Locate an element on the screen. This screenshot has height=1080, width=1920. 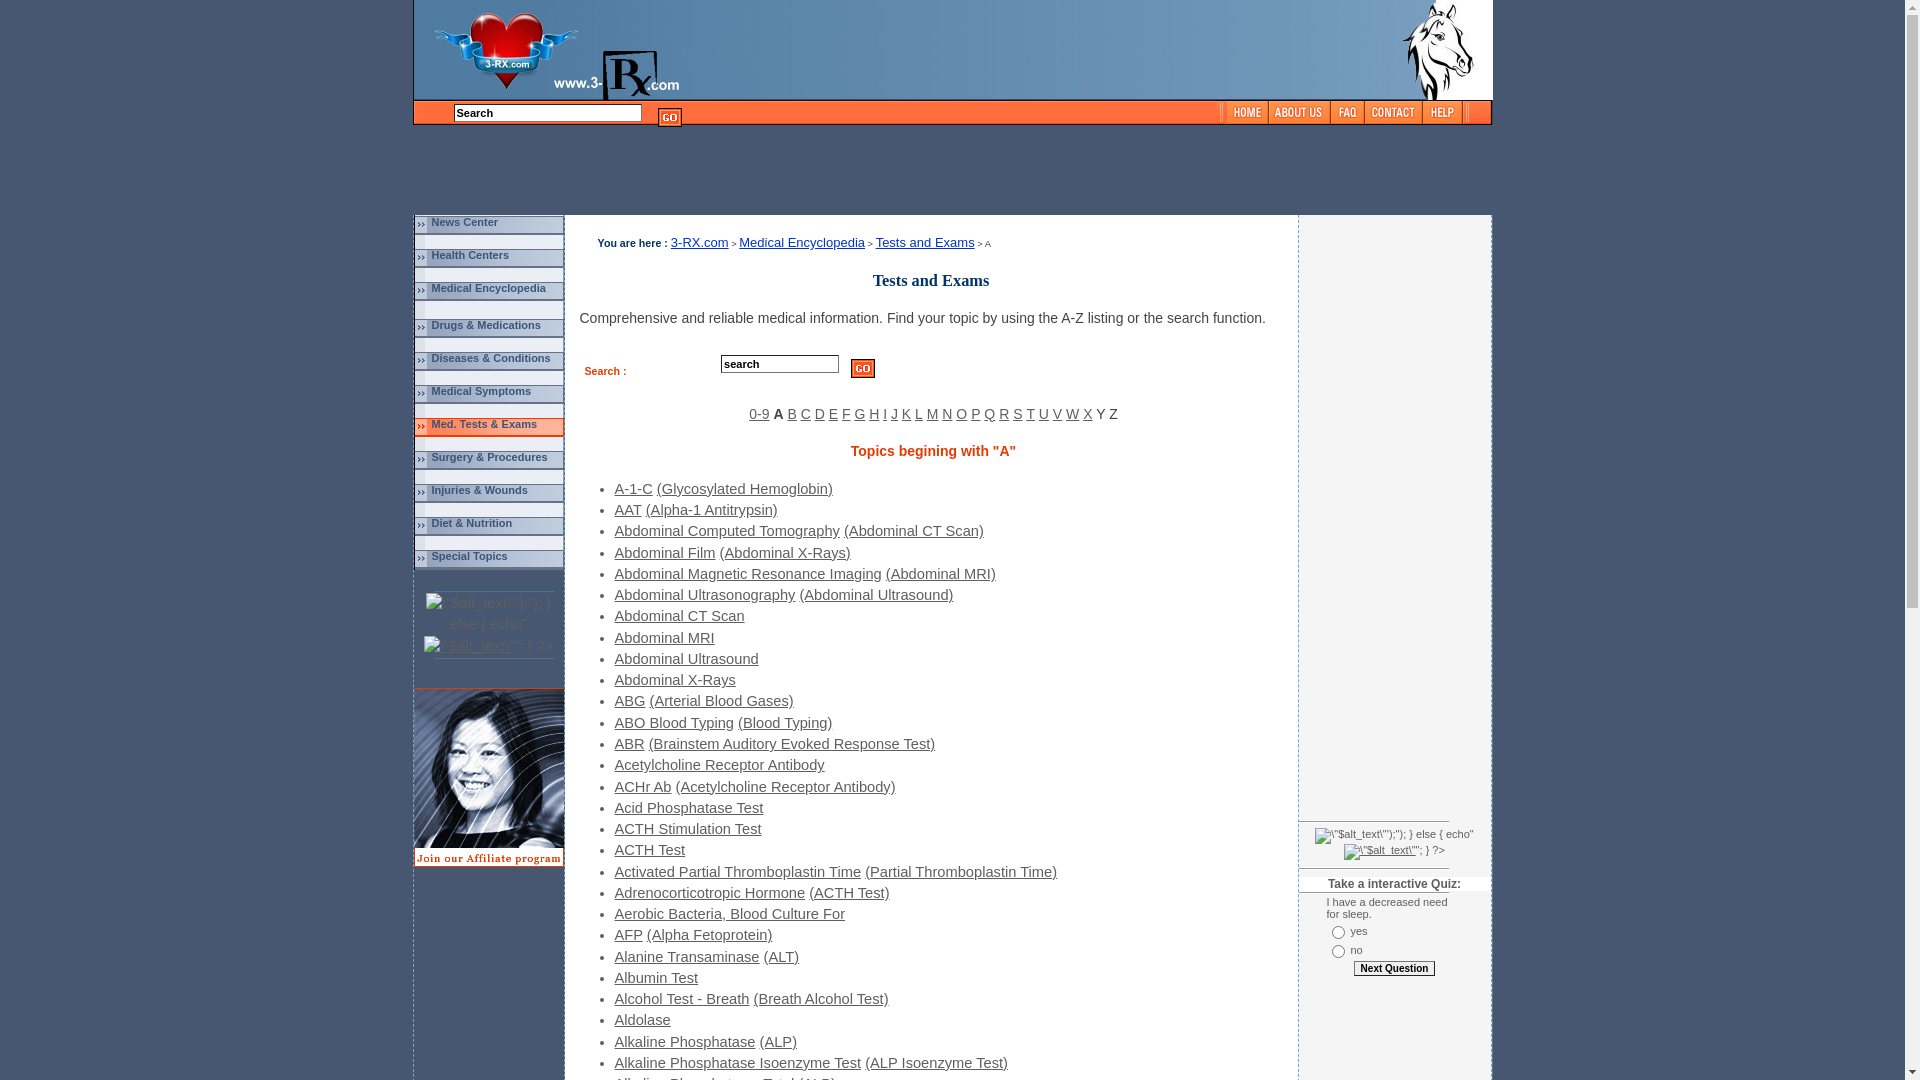
Albumin Test is located at coordinates (656, 978).